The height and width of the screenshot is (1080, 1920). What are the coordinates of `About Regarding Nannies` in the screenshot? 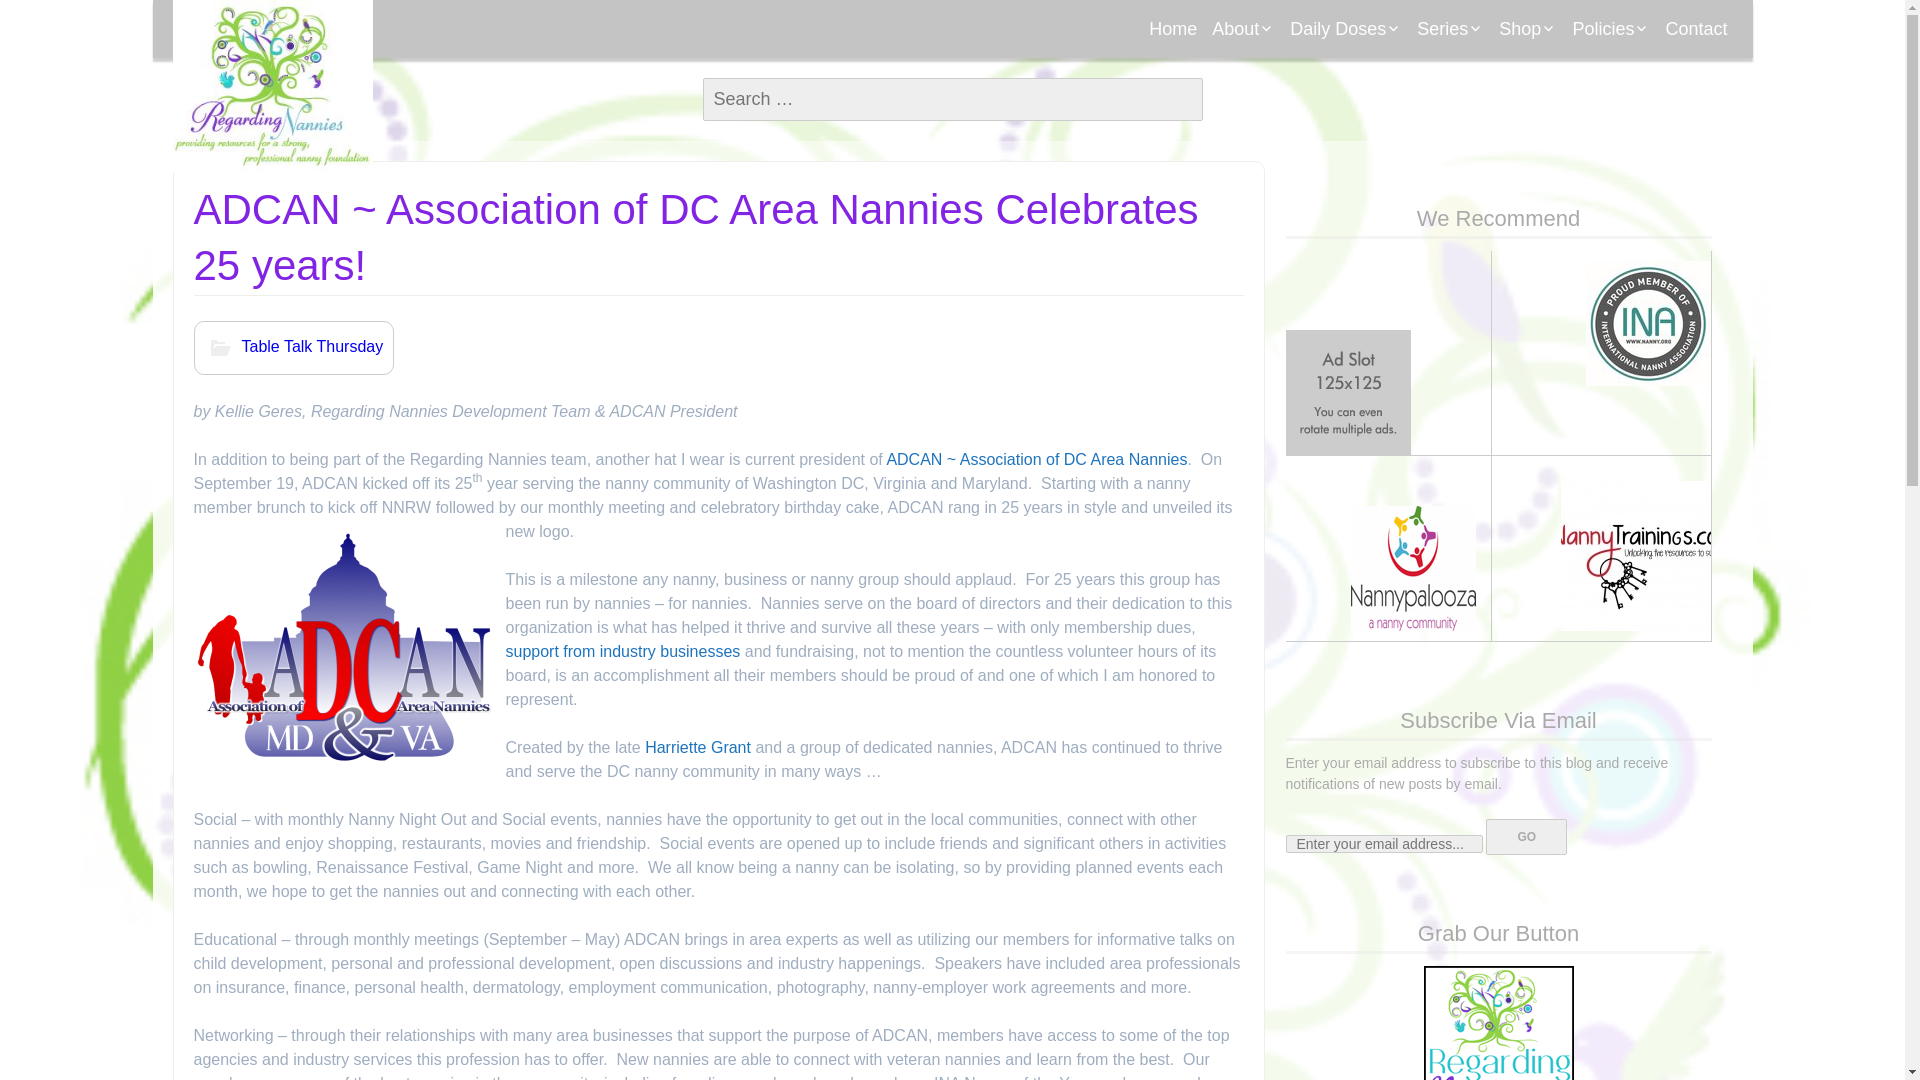 It's located at (1307, 80).